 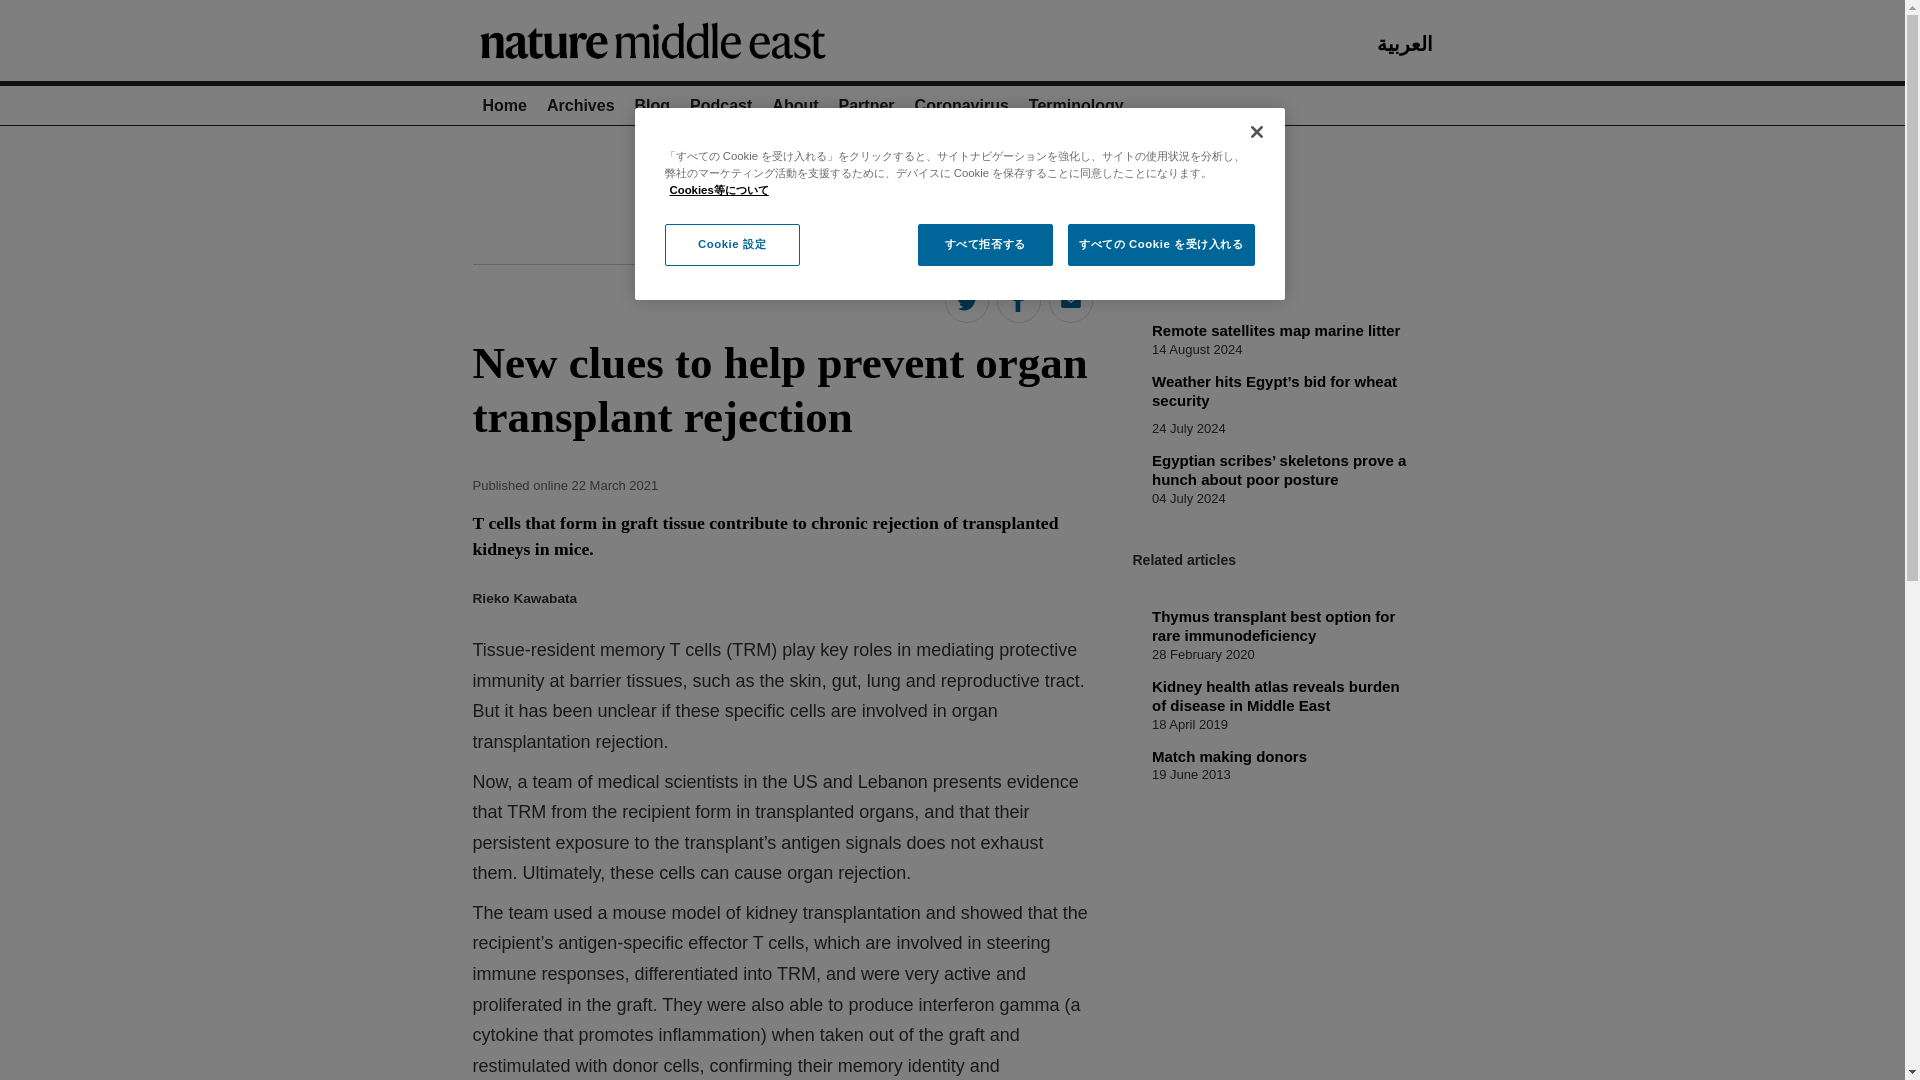 I want to click on Podcast, so click(x=720, y=106).